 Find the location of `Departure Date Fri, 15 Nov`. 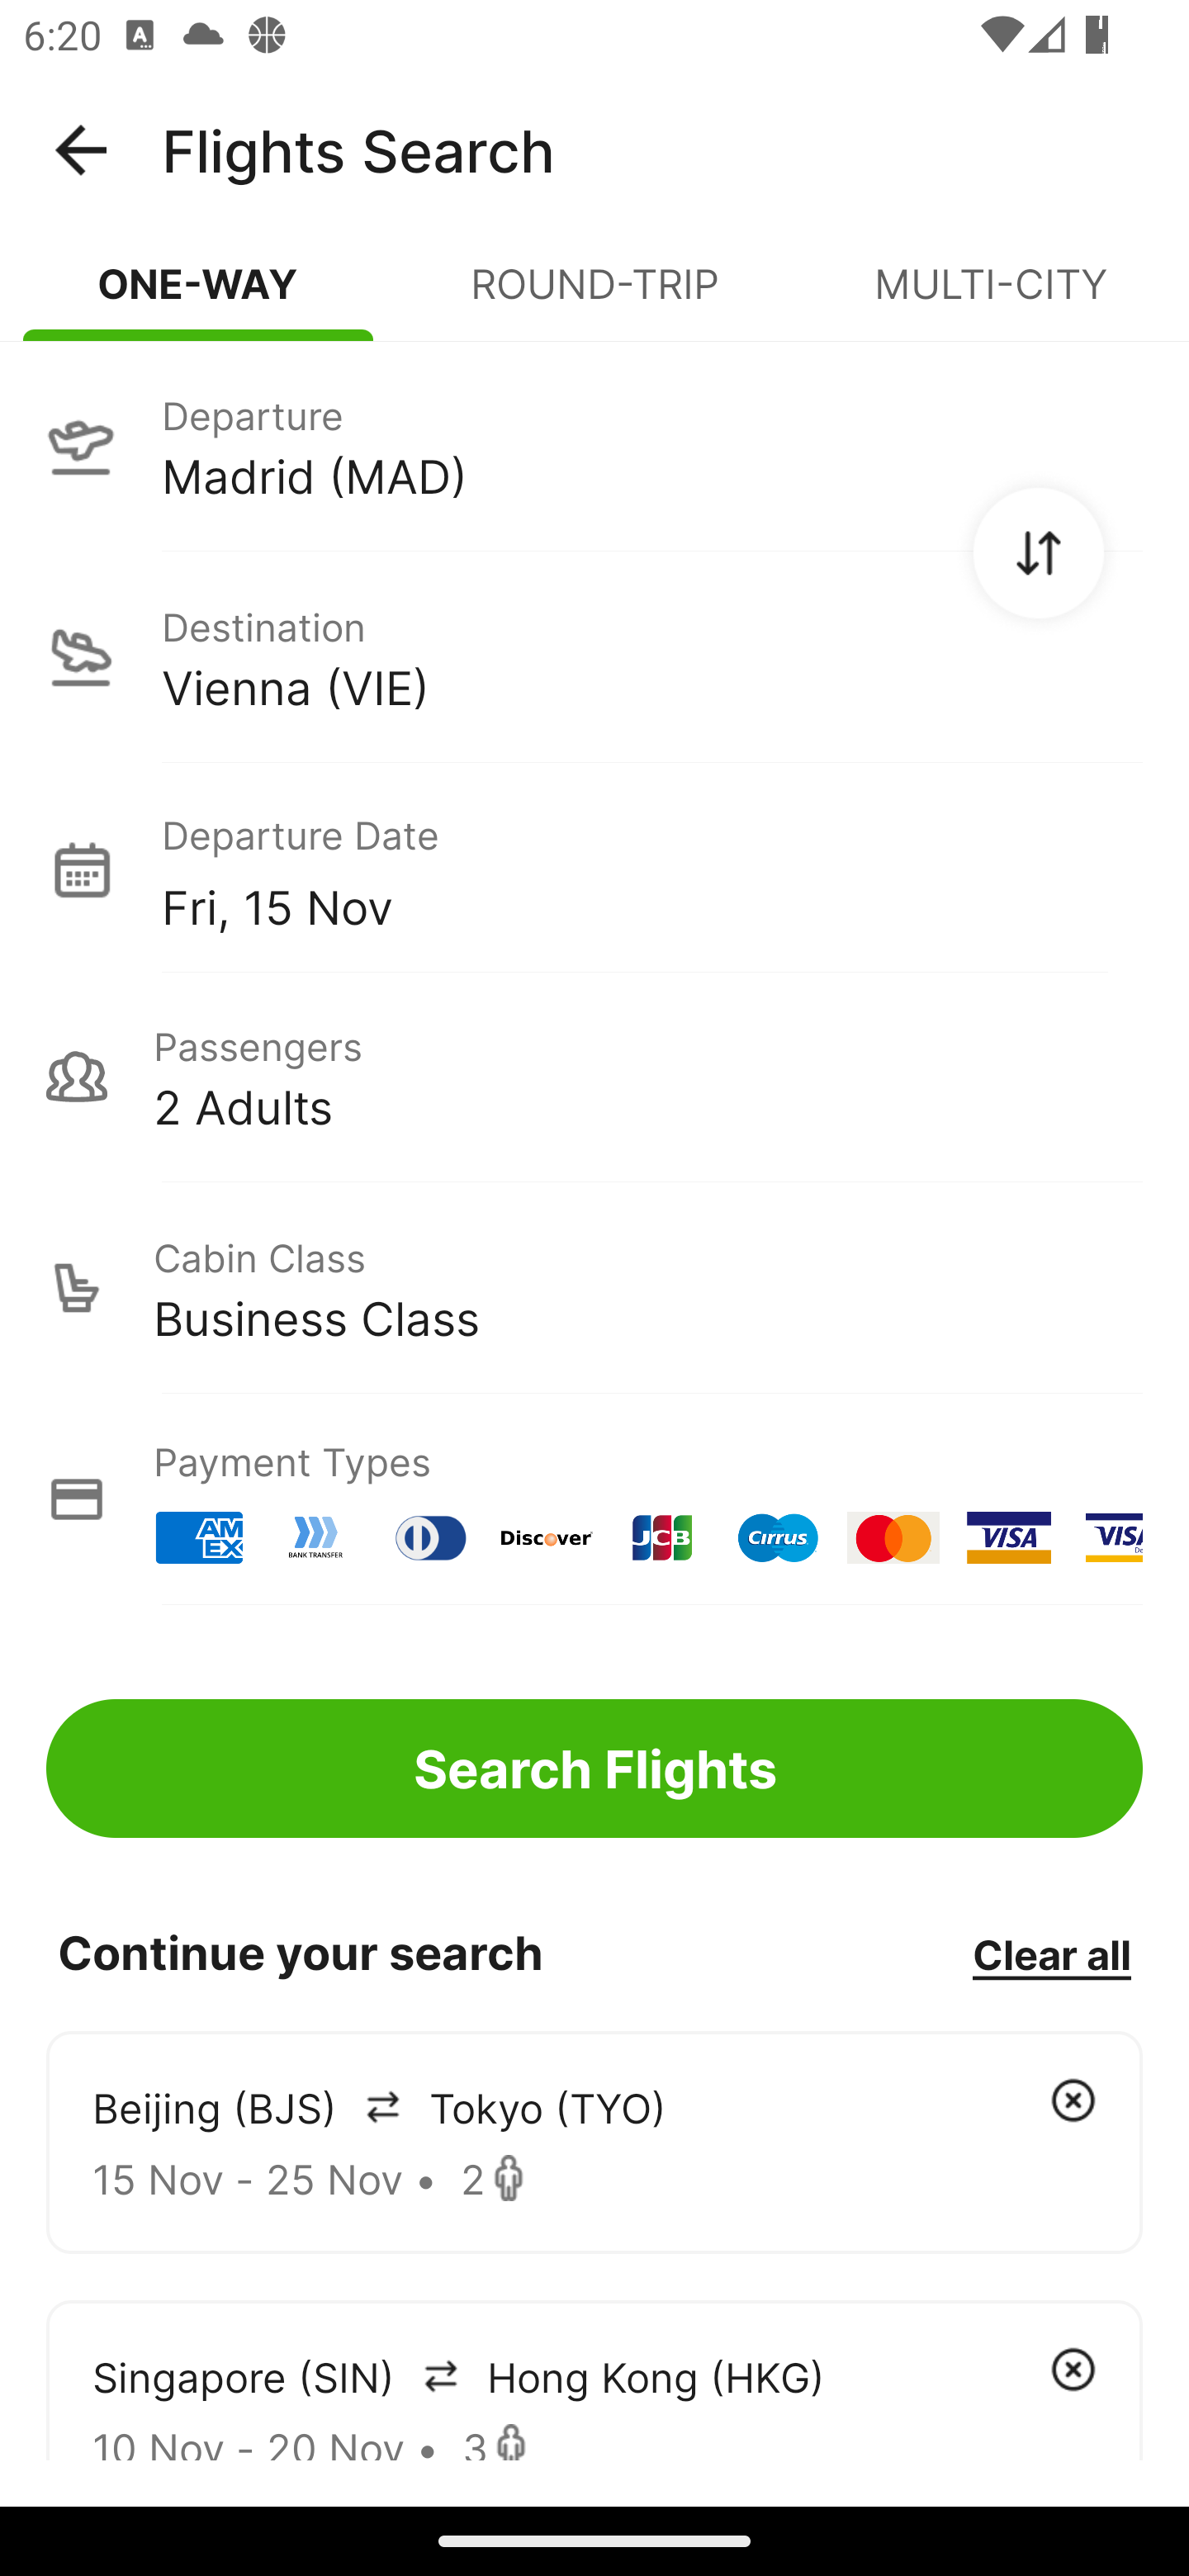

Departure Date Fri, 15 Nov is located at coordinates (651, 869).